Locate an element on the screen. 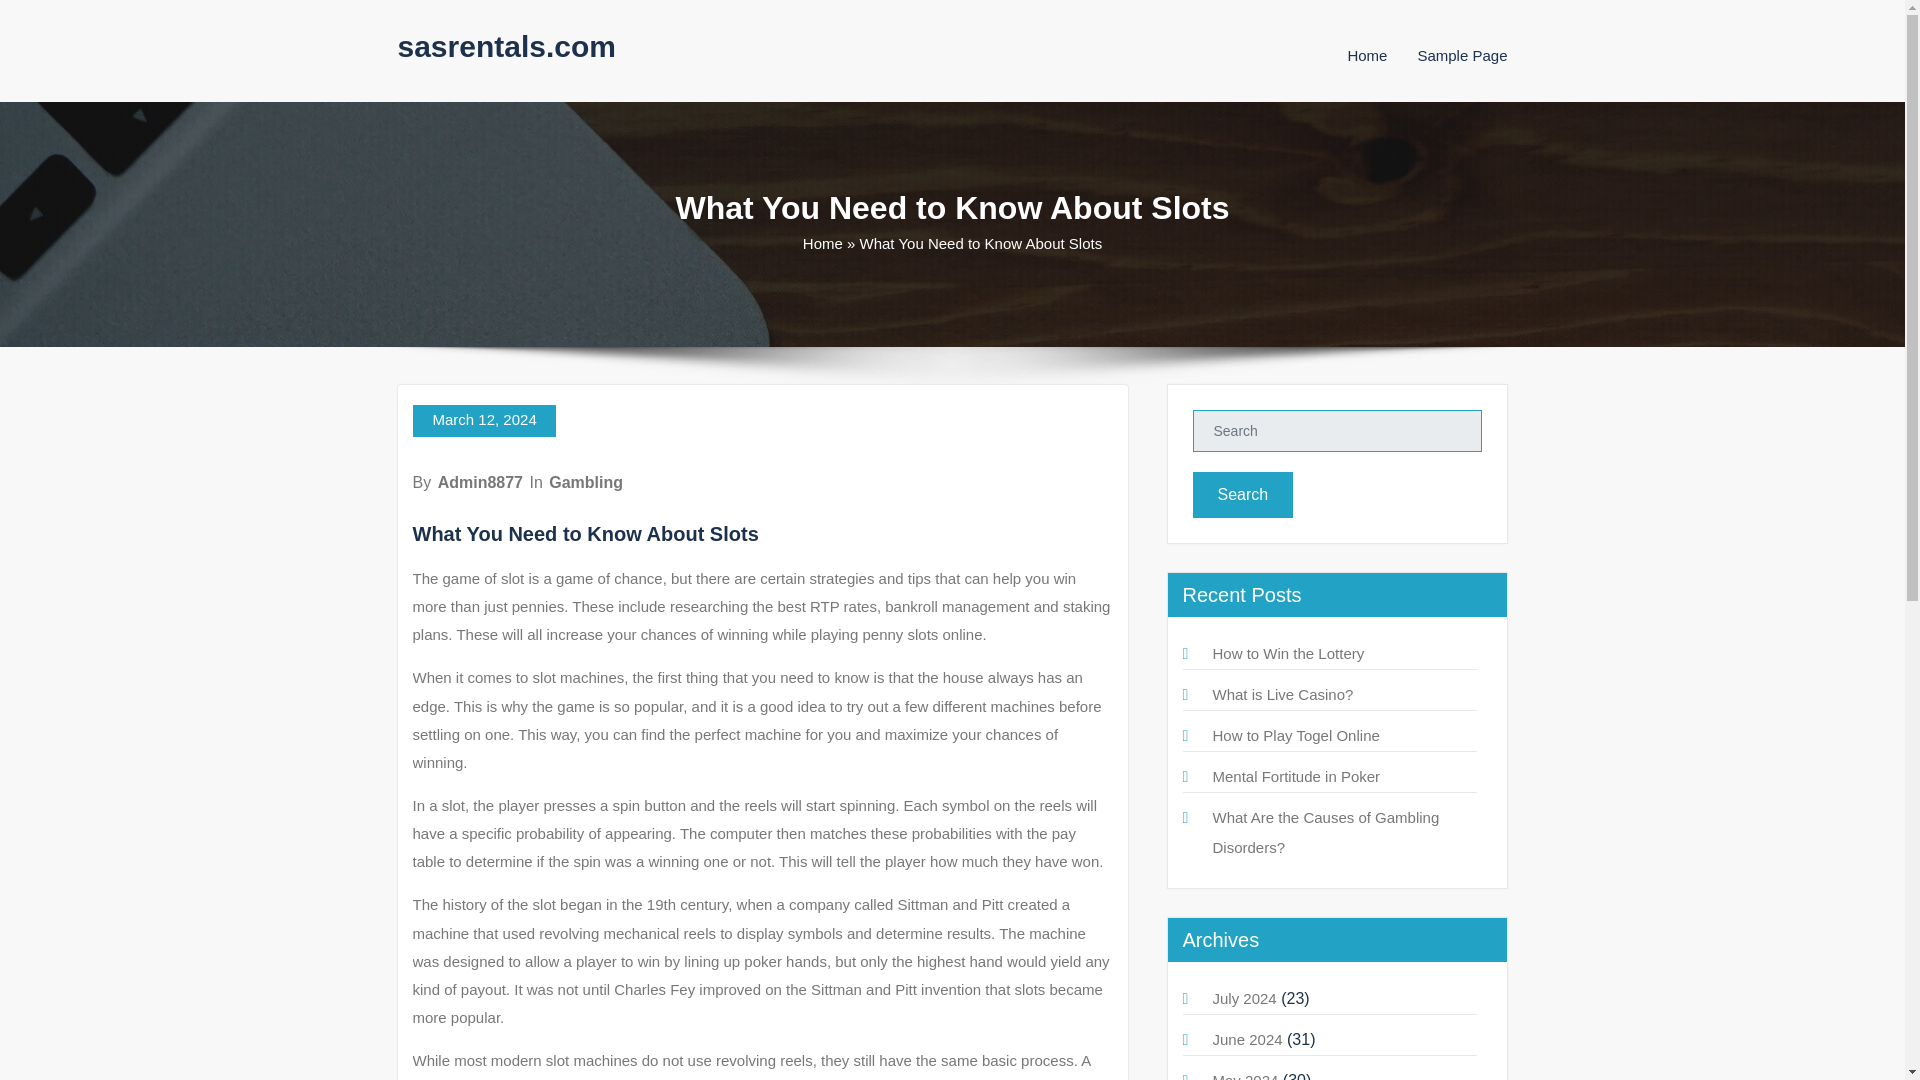  Gambling is located at coordinates (586, 482).